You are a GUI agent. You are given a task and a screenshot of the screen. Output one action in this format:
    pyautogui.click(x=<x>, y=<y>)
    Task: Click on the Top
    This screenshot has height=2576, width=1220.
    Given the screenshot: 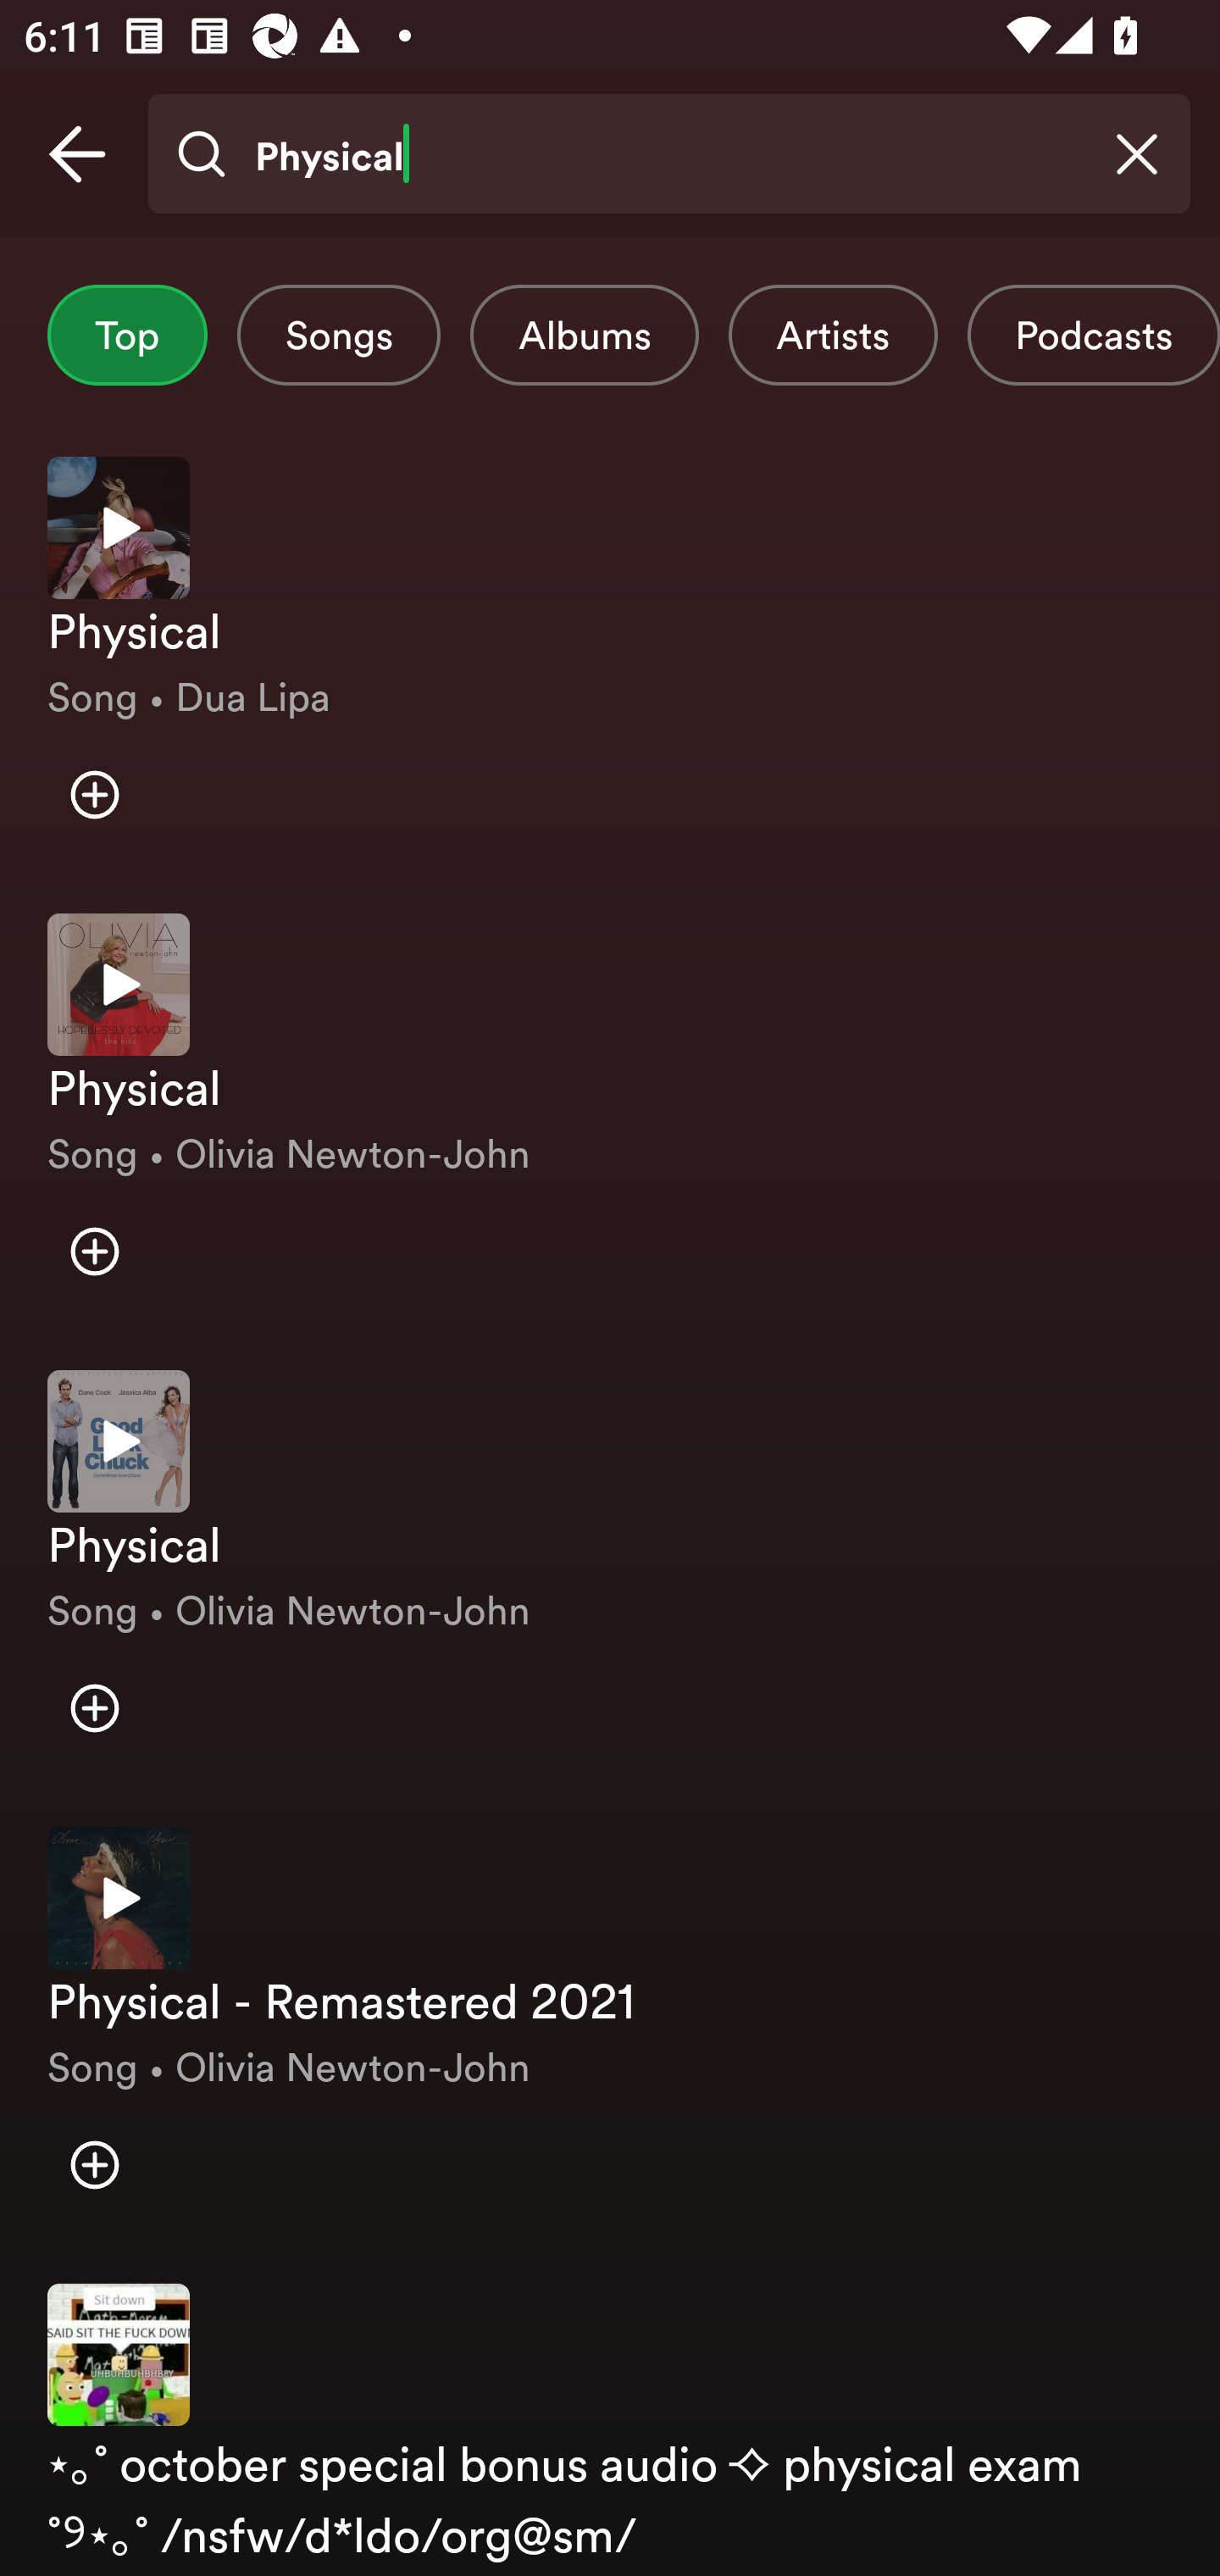 What is the action you would take?
    pyautogui.click(x=127, y=335)
    